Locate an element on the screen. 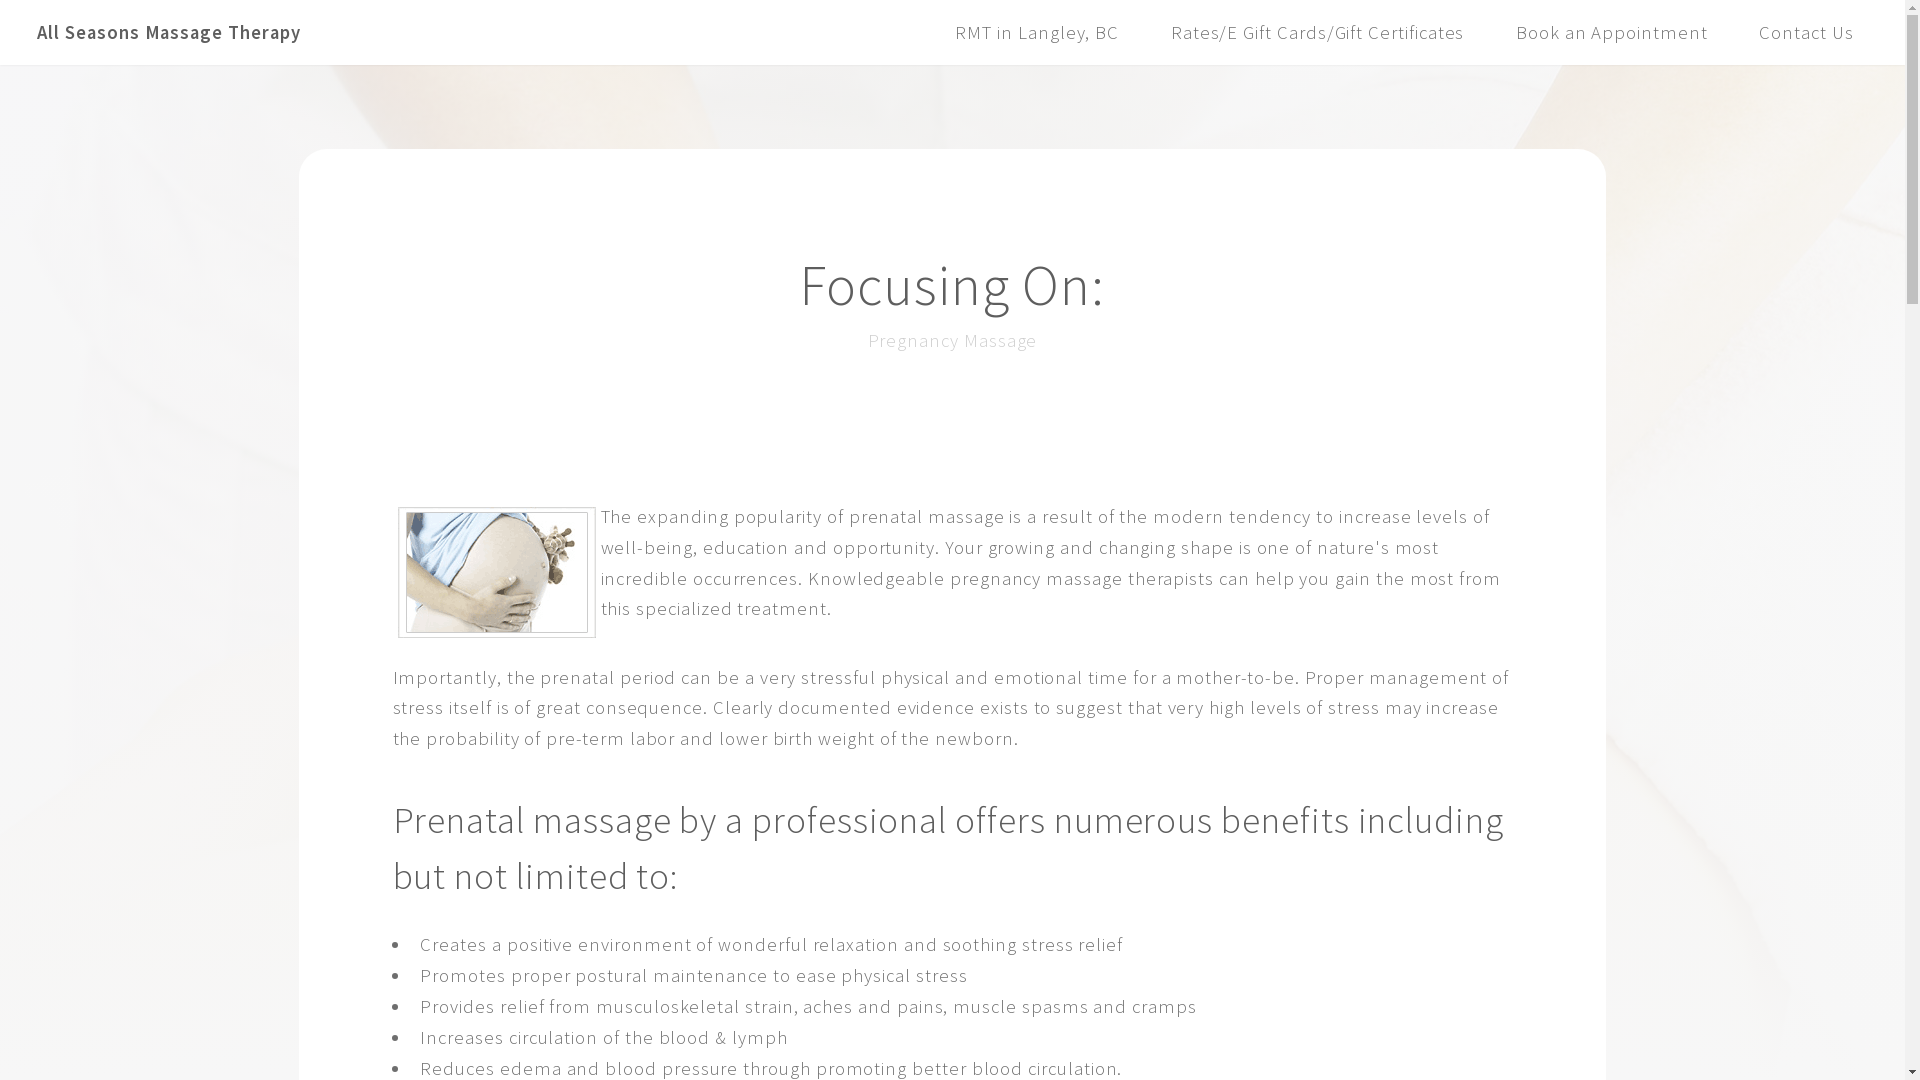 This screenshot has height=1080, width=1920. RMT in Langley, BC is located at coordinates (1037, 32).